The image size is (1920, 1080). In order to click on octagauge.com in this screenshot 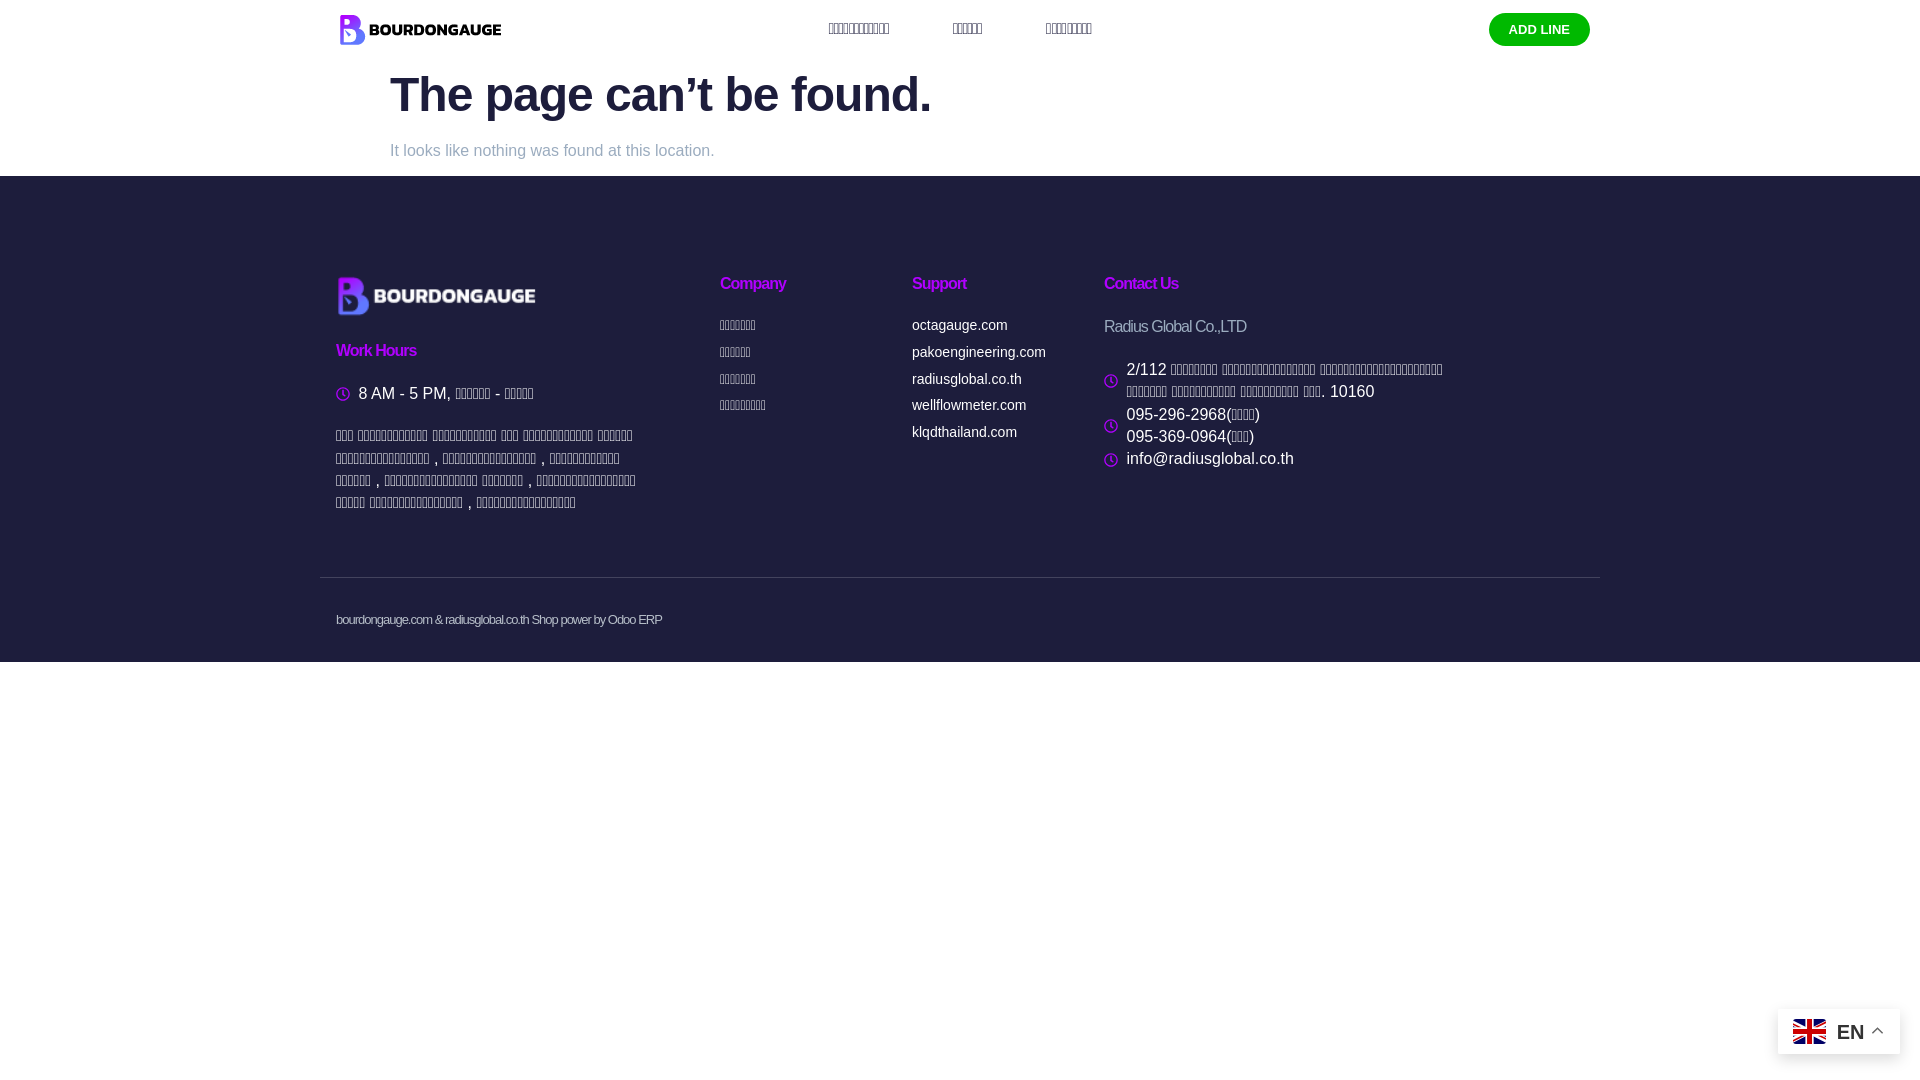, I will do `click(992, 326)`.